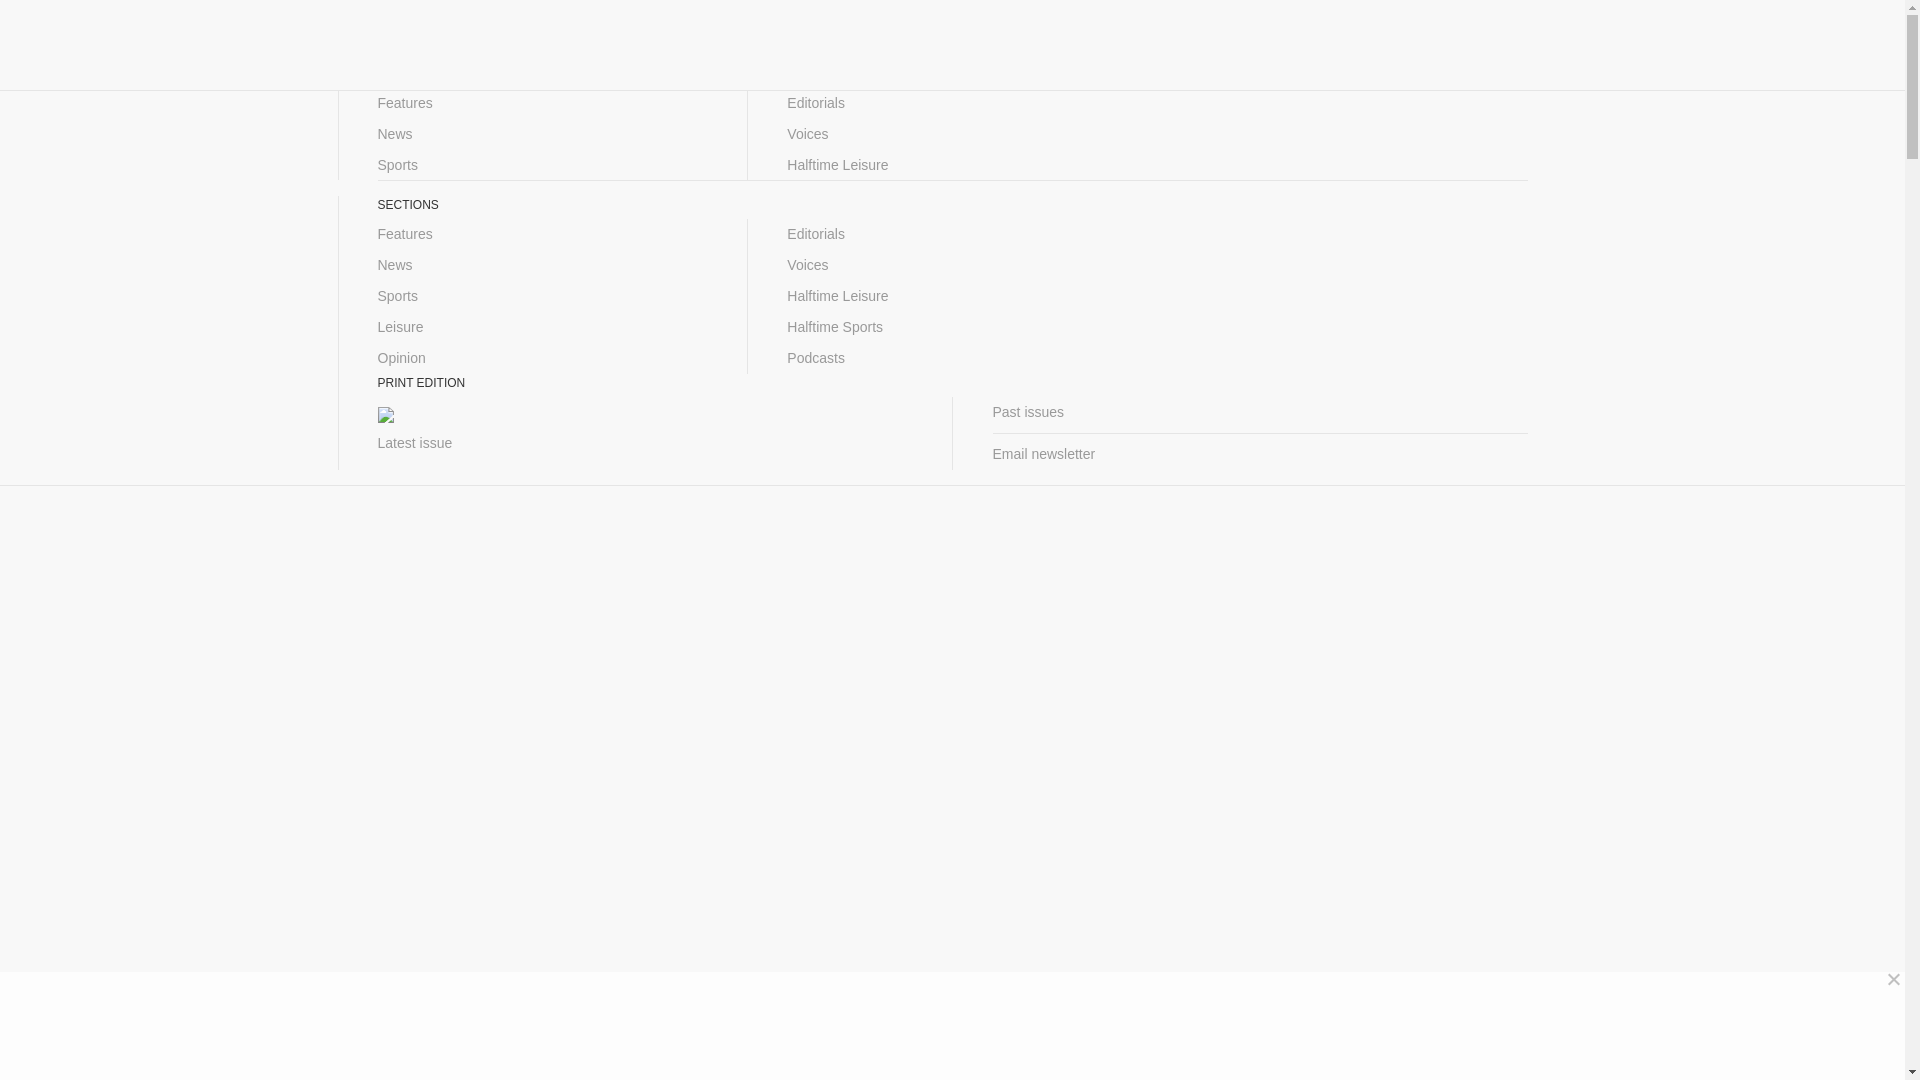 Image resolution: width=1920 pixels, height=1080 pixels. I want to click on Features, so click(543, 234).